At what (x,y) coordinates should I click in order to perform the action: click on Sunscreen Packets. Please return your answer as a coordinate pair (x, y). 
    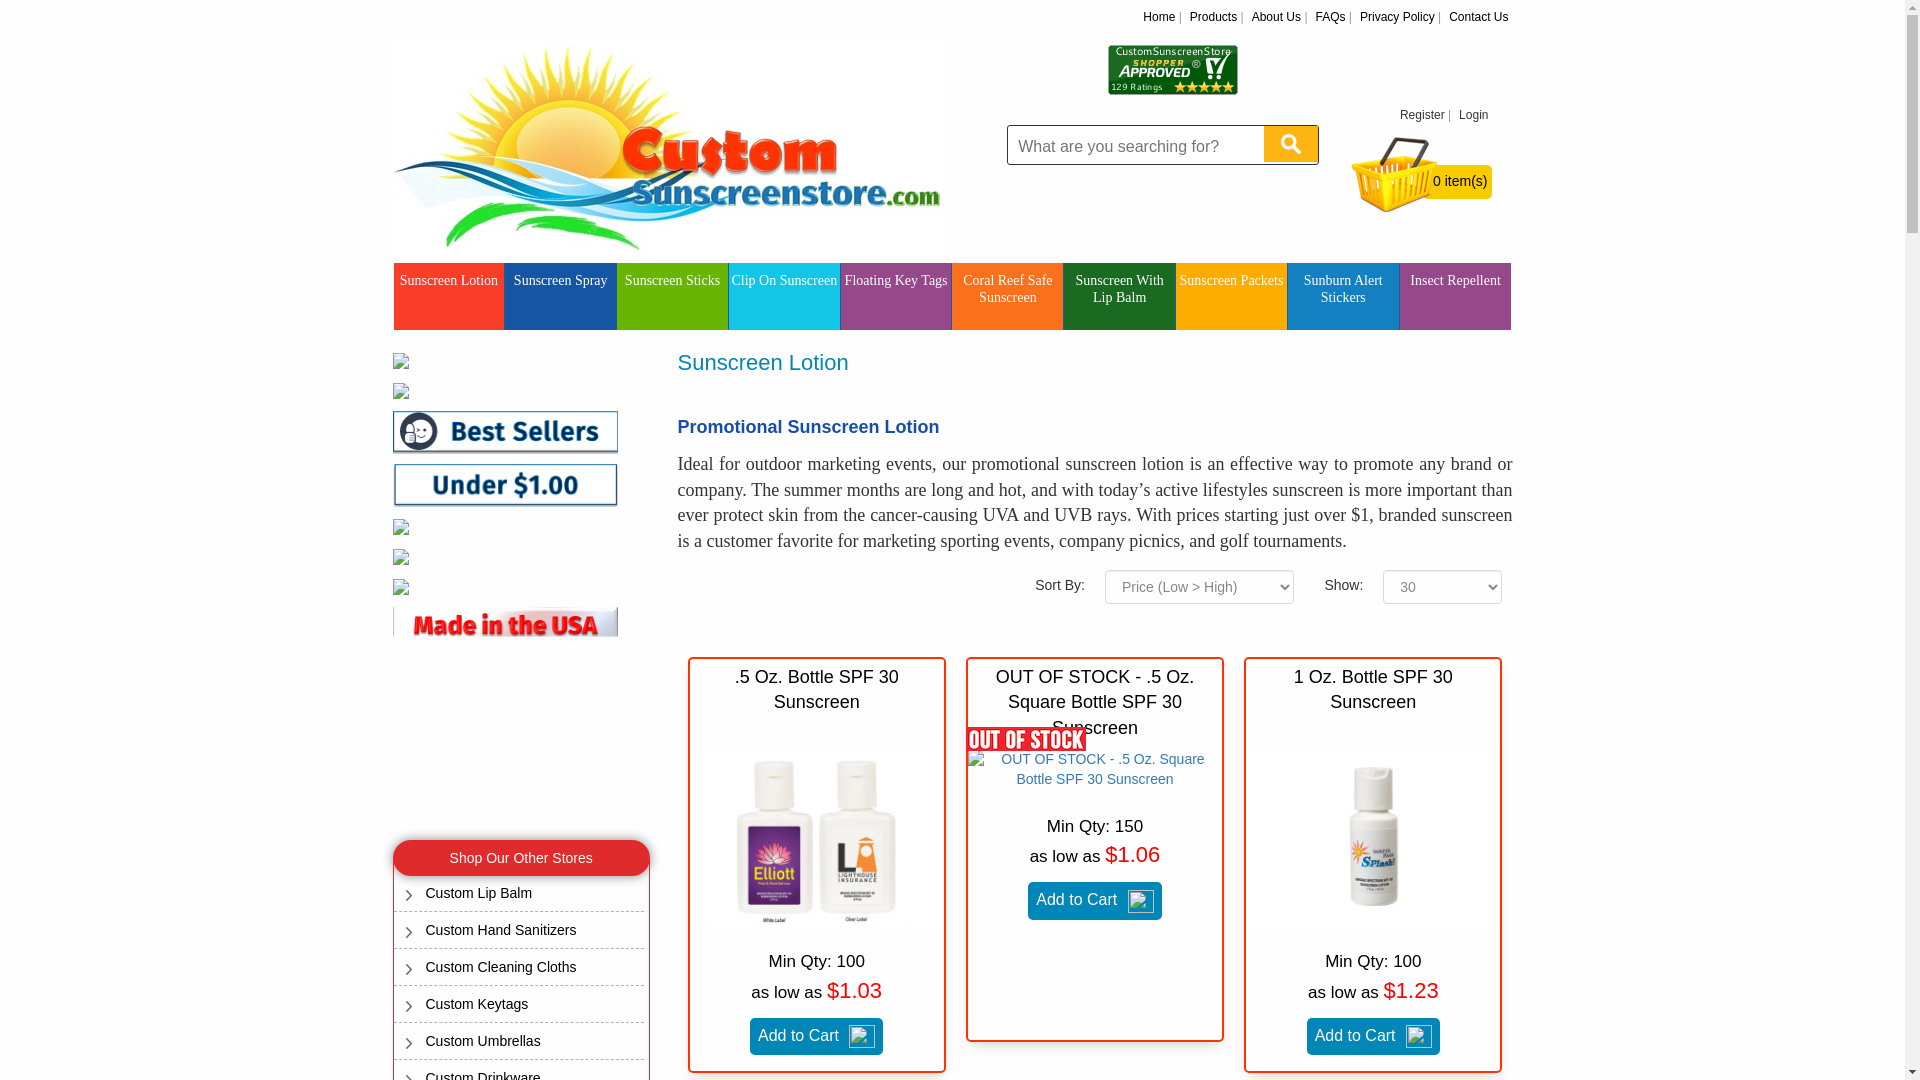
    Looking at the image, I should click on (1230, 283).